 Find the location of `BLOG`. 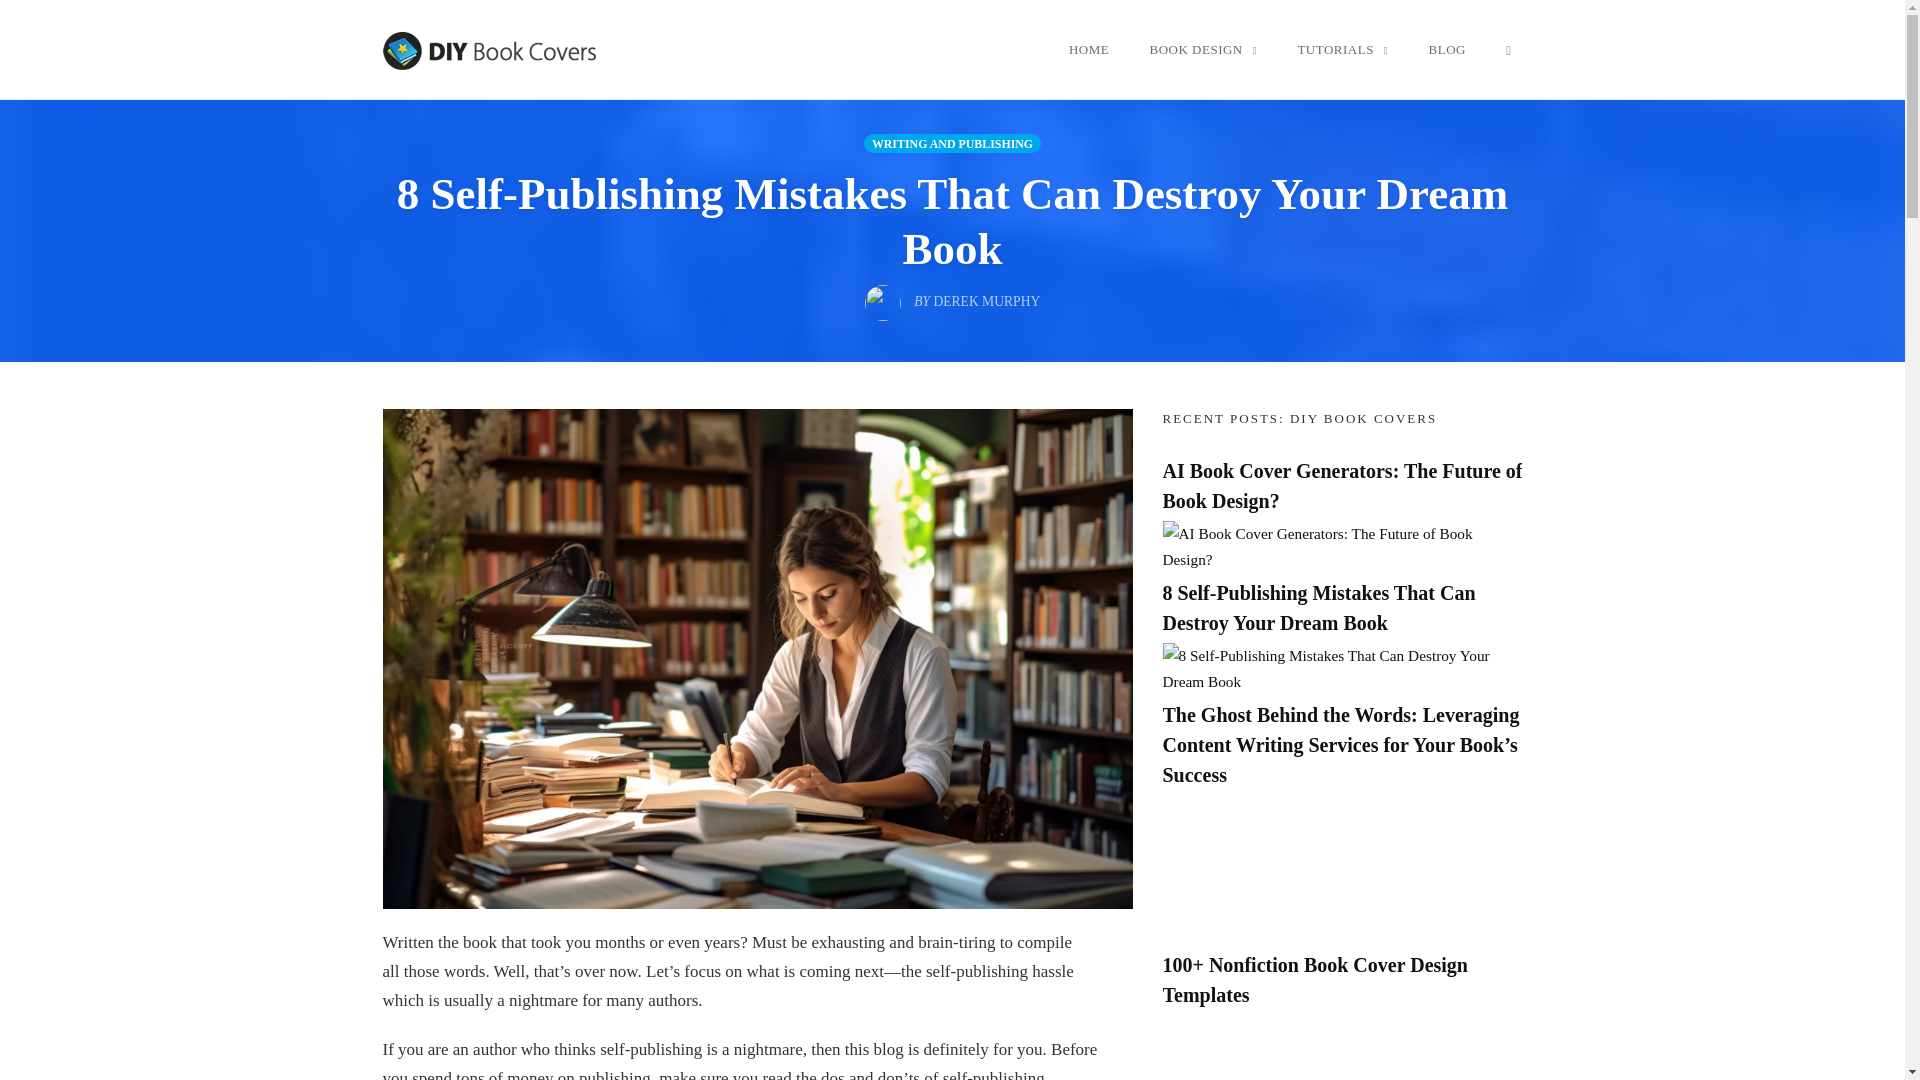

BLOG is located at coordinates (1447, 49).